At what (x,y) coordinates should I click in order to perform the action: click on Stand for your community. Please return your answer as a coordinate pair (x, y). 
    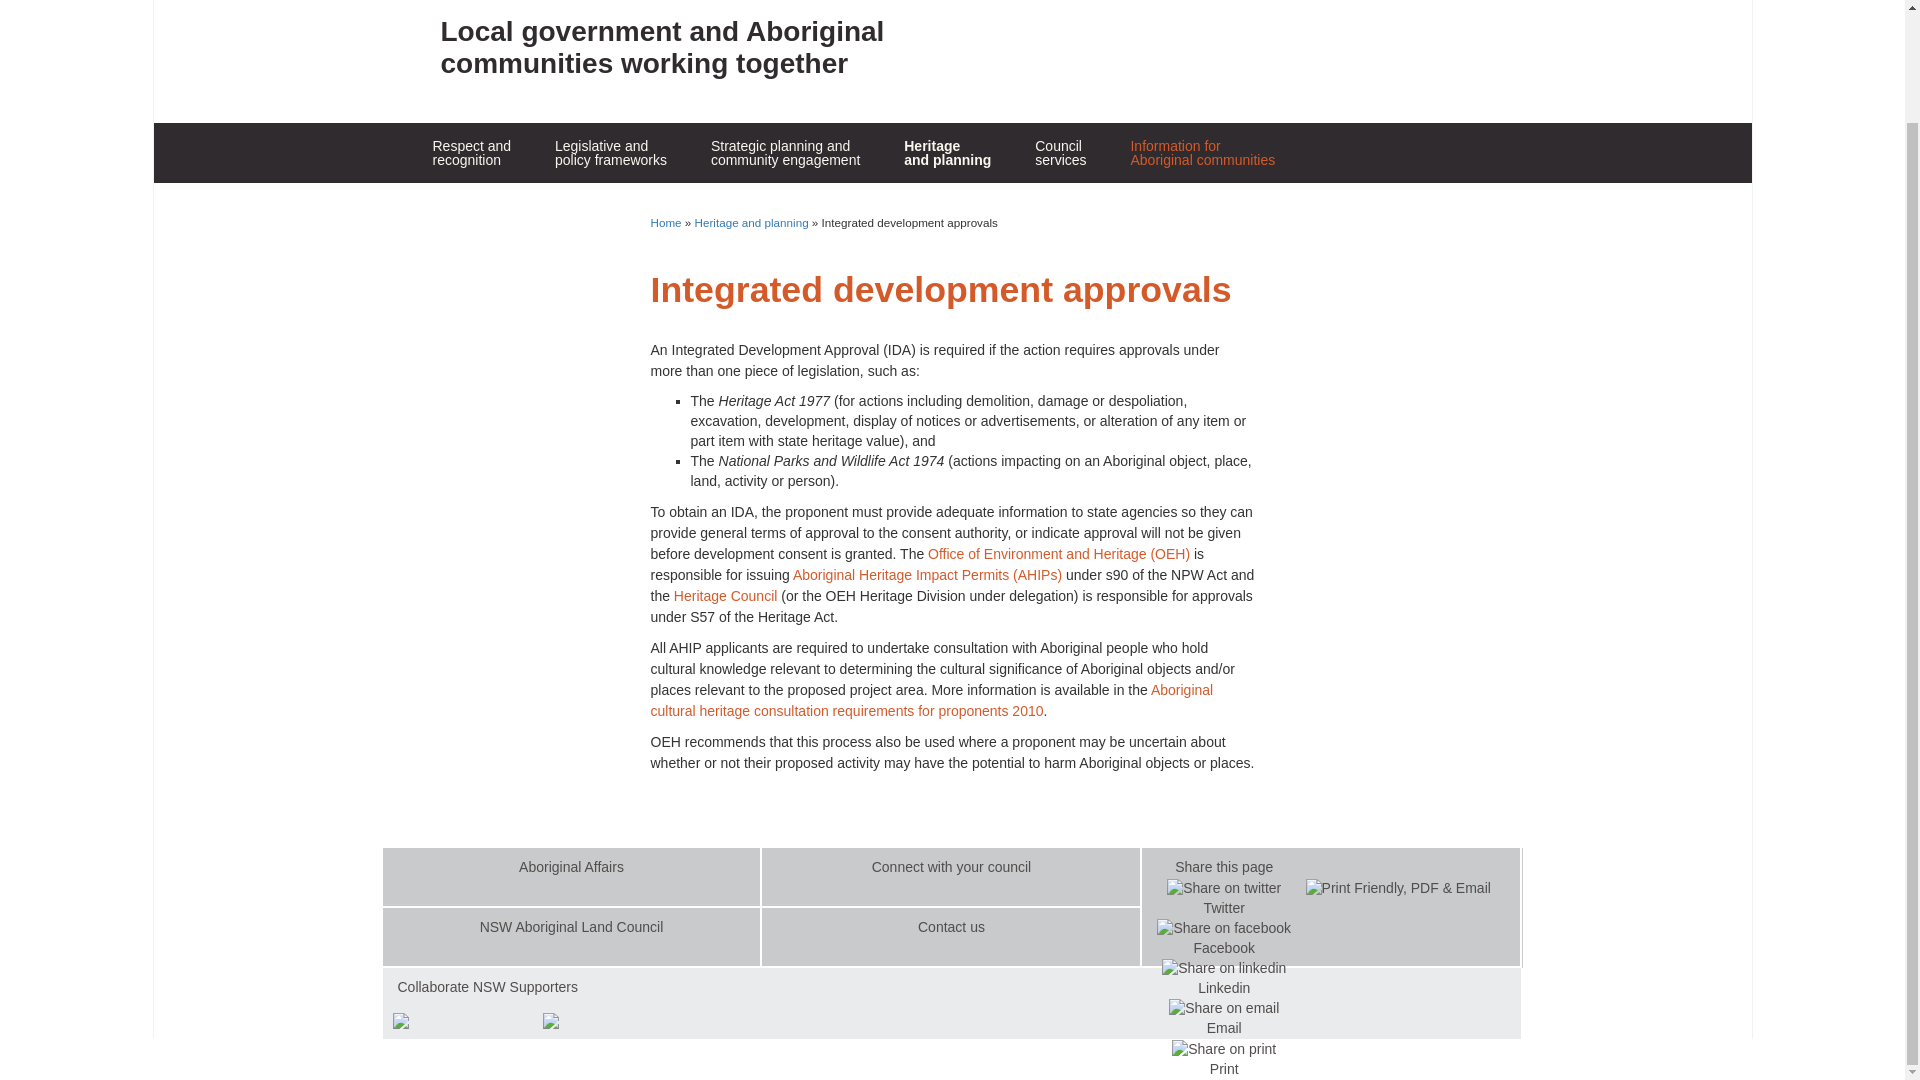
    Looking at the image, I should click on (1224, 928).